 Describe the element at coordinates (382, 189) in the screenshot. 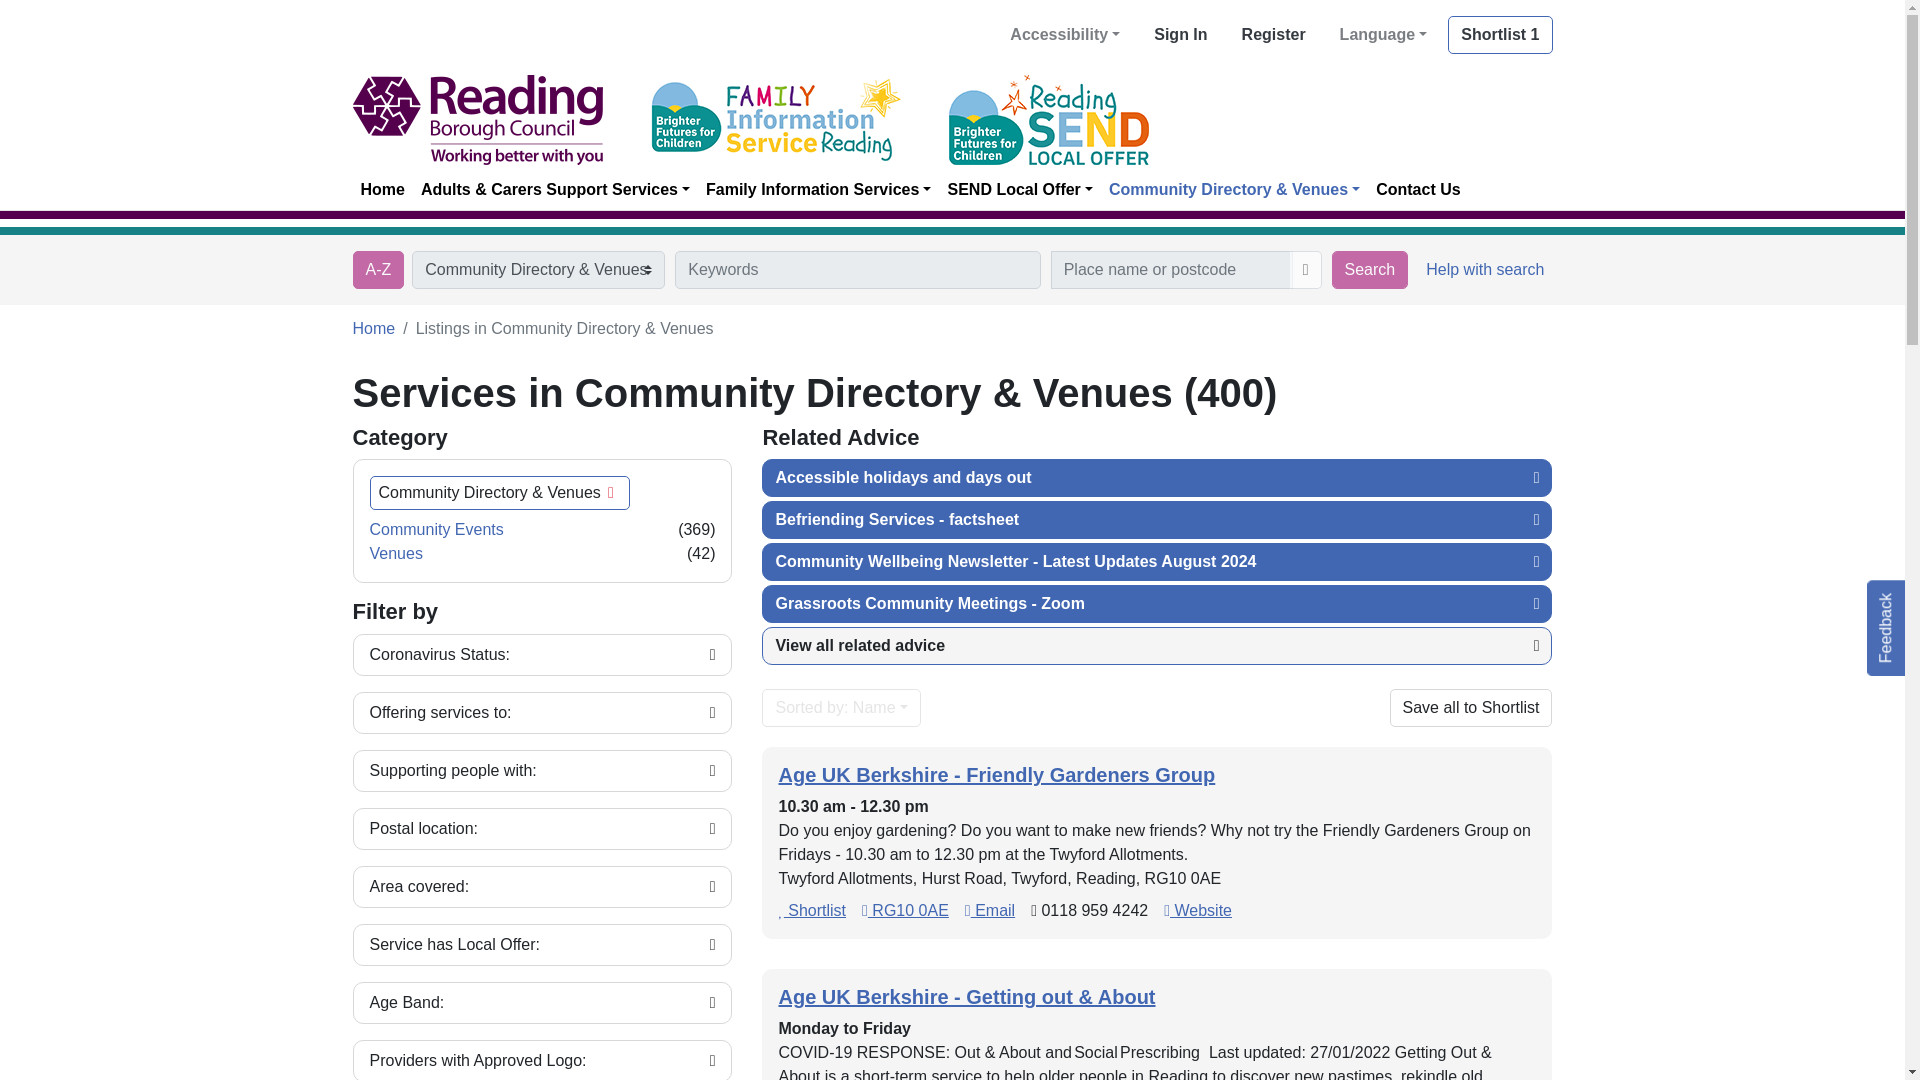

I see `Home` at that location.